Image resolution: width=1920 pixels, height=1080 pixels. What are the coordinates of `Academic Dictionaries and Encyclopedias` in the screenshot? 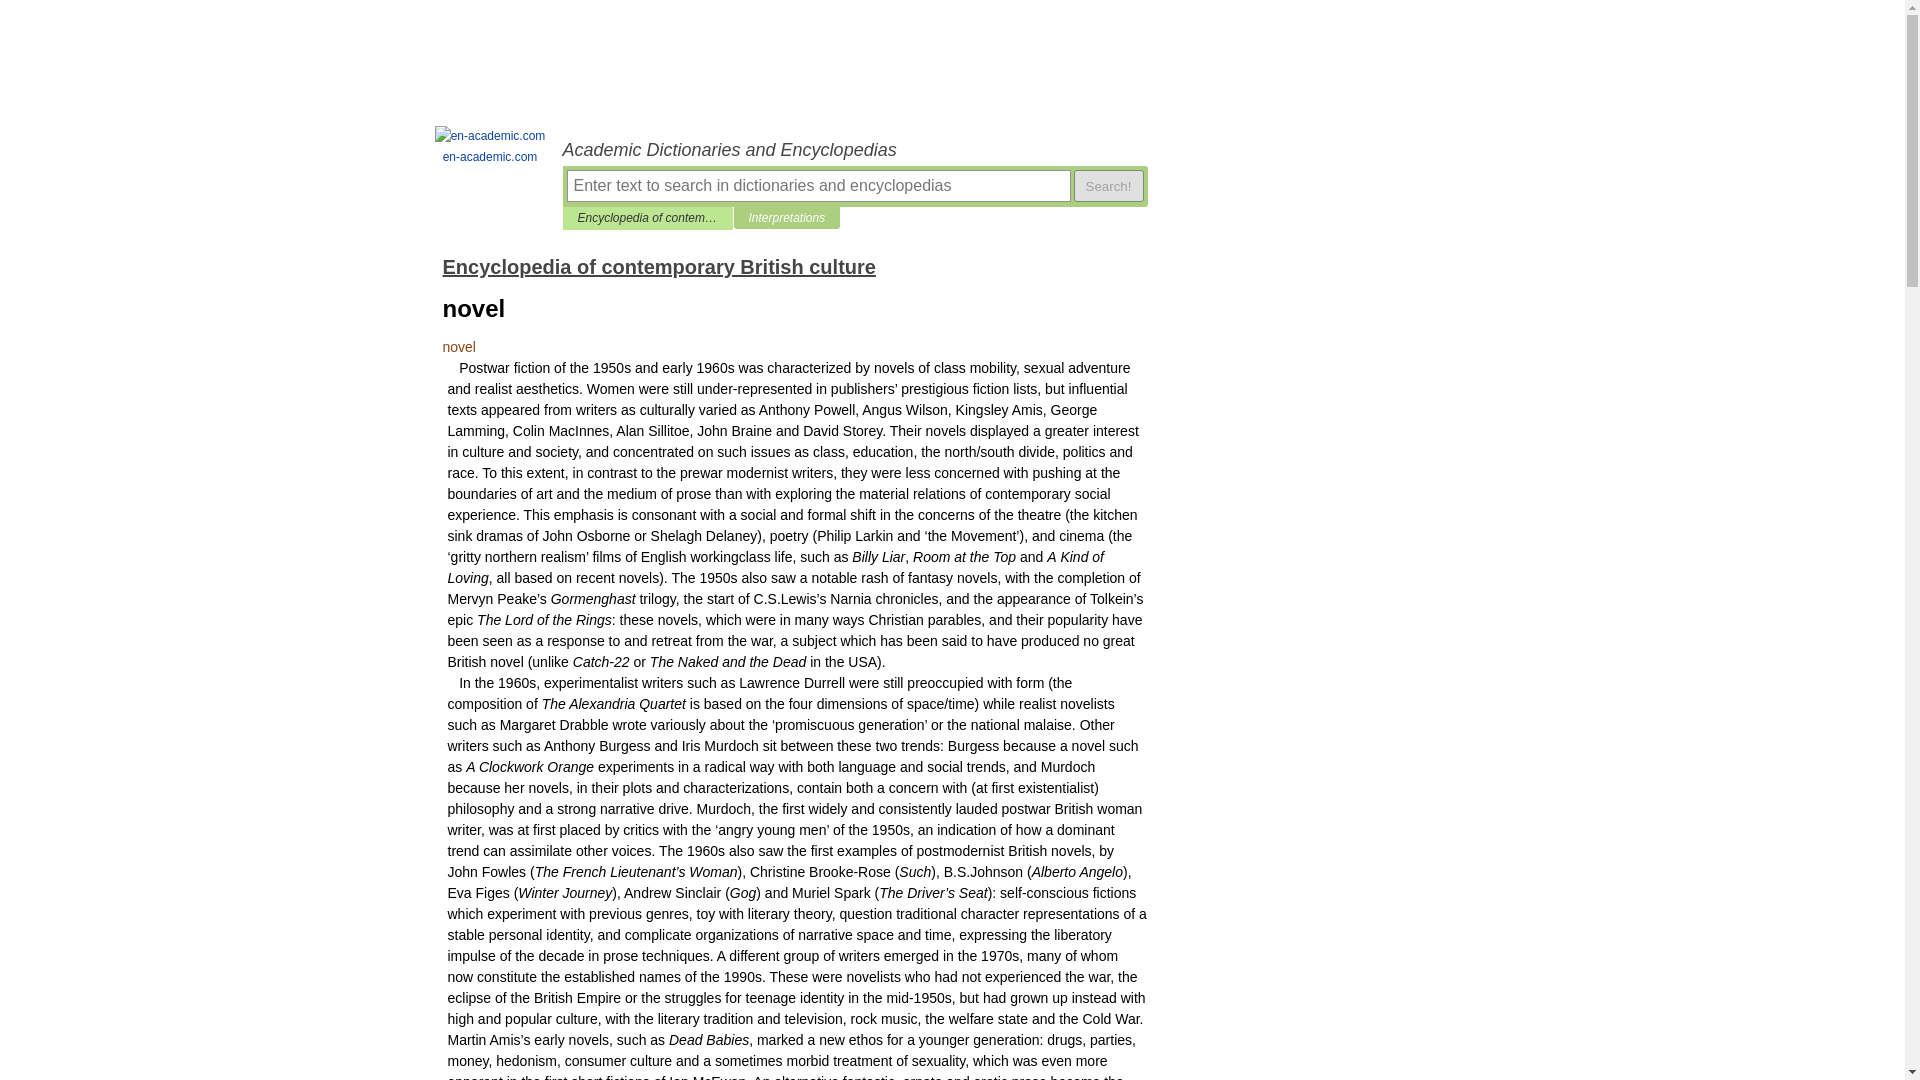 It's located at (854, 150).